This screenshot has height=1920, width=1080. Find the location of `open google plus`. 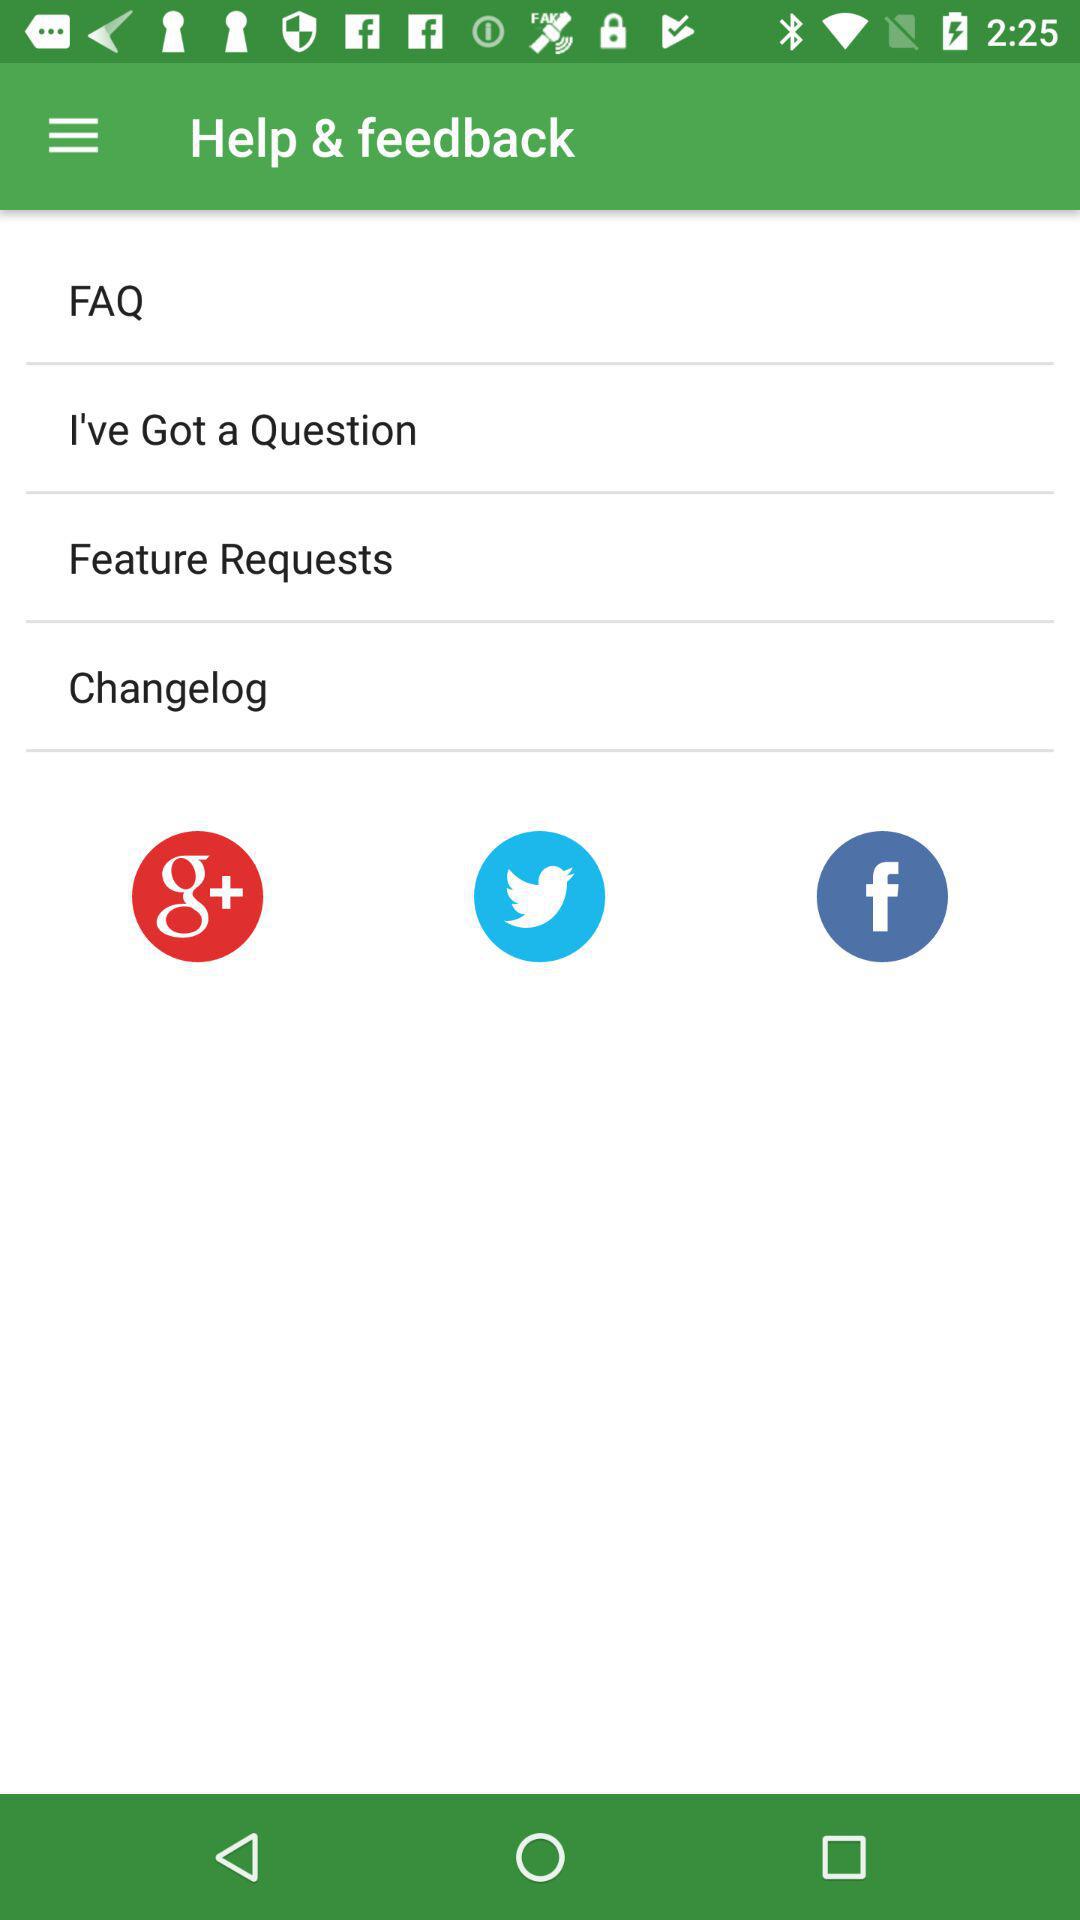

open google plus is located at coordinates (197, 896).